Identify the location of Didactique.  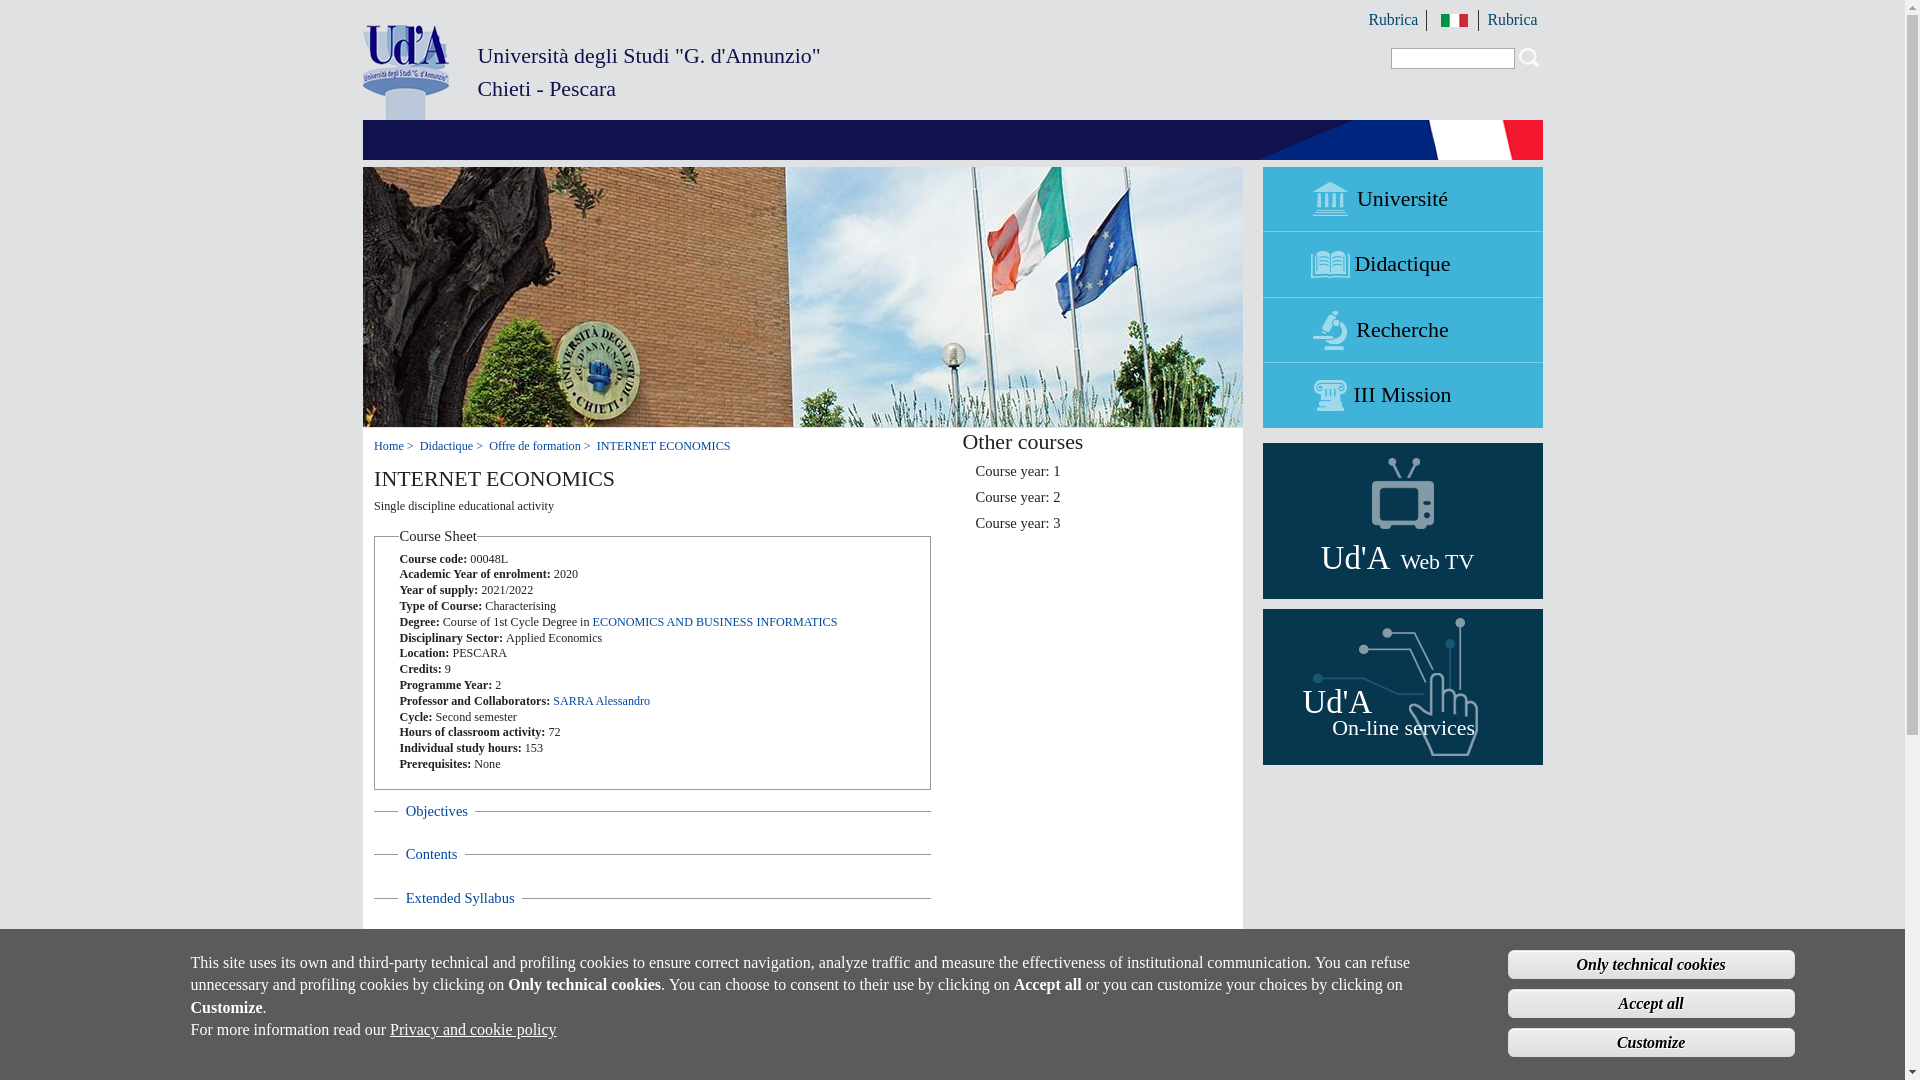
(394, 445).